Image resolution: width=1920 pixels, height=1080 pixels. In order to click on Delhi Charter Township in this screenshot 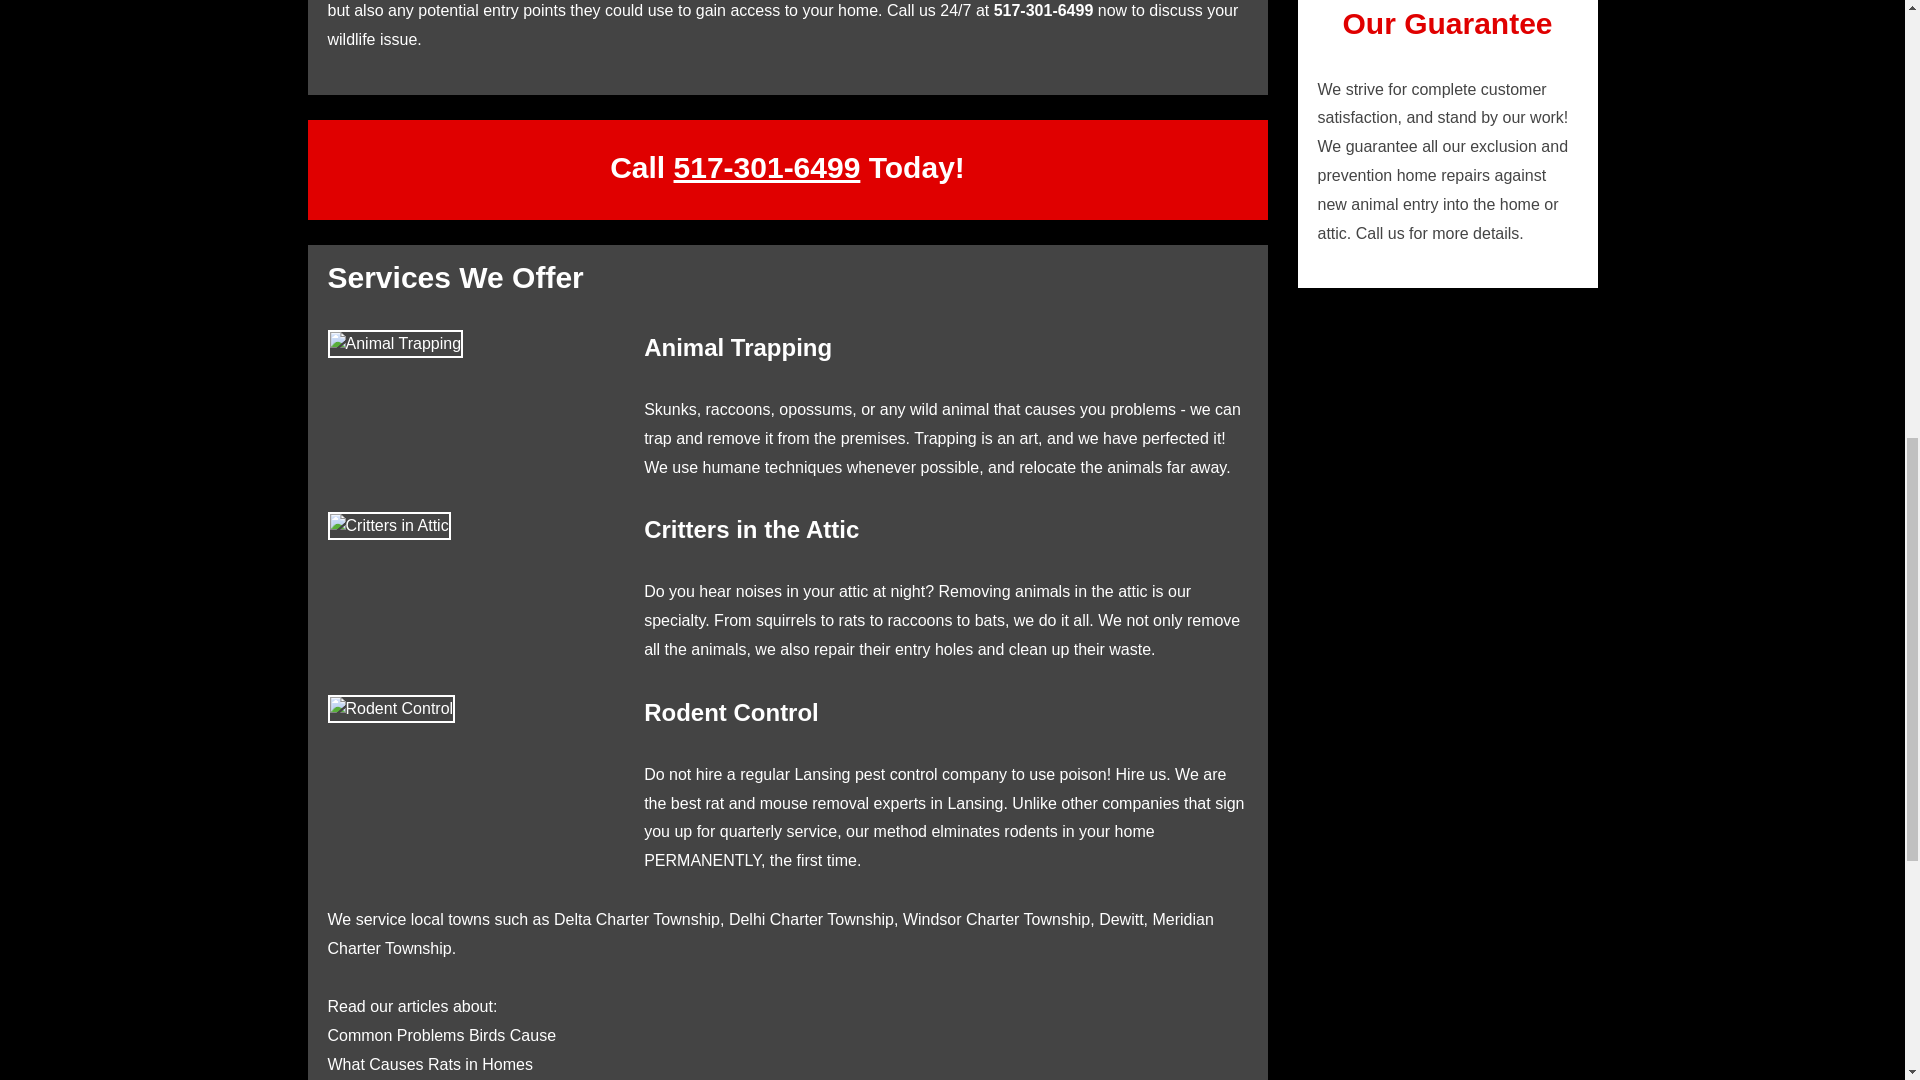, I will do `click(812, 919)`.